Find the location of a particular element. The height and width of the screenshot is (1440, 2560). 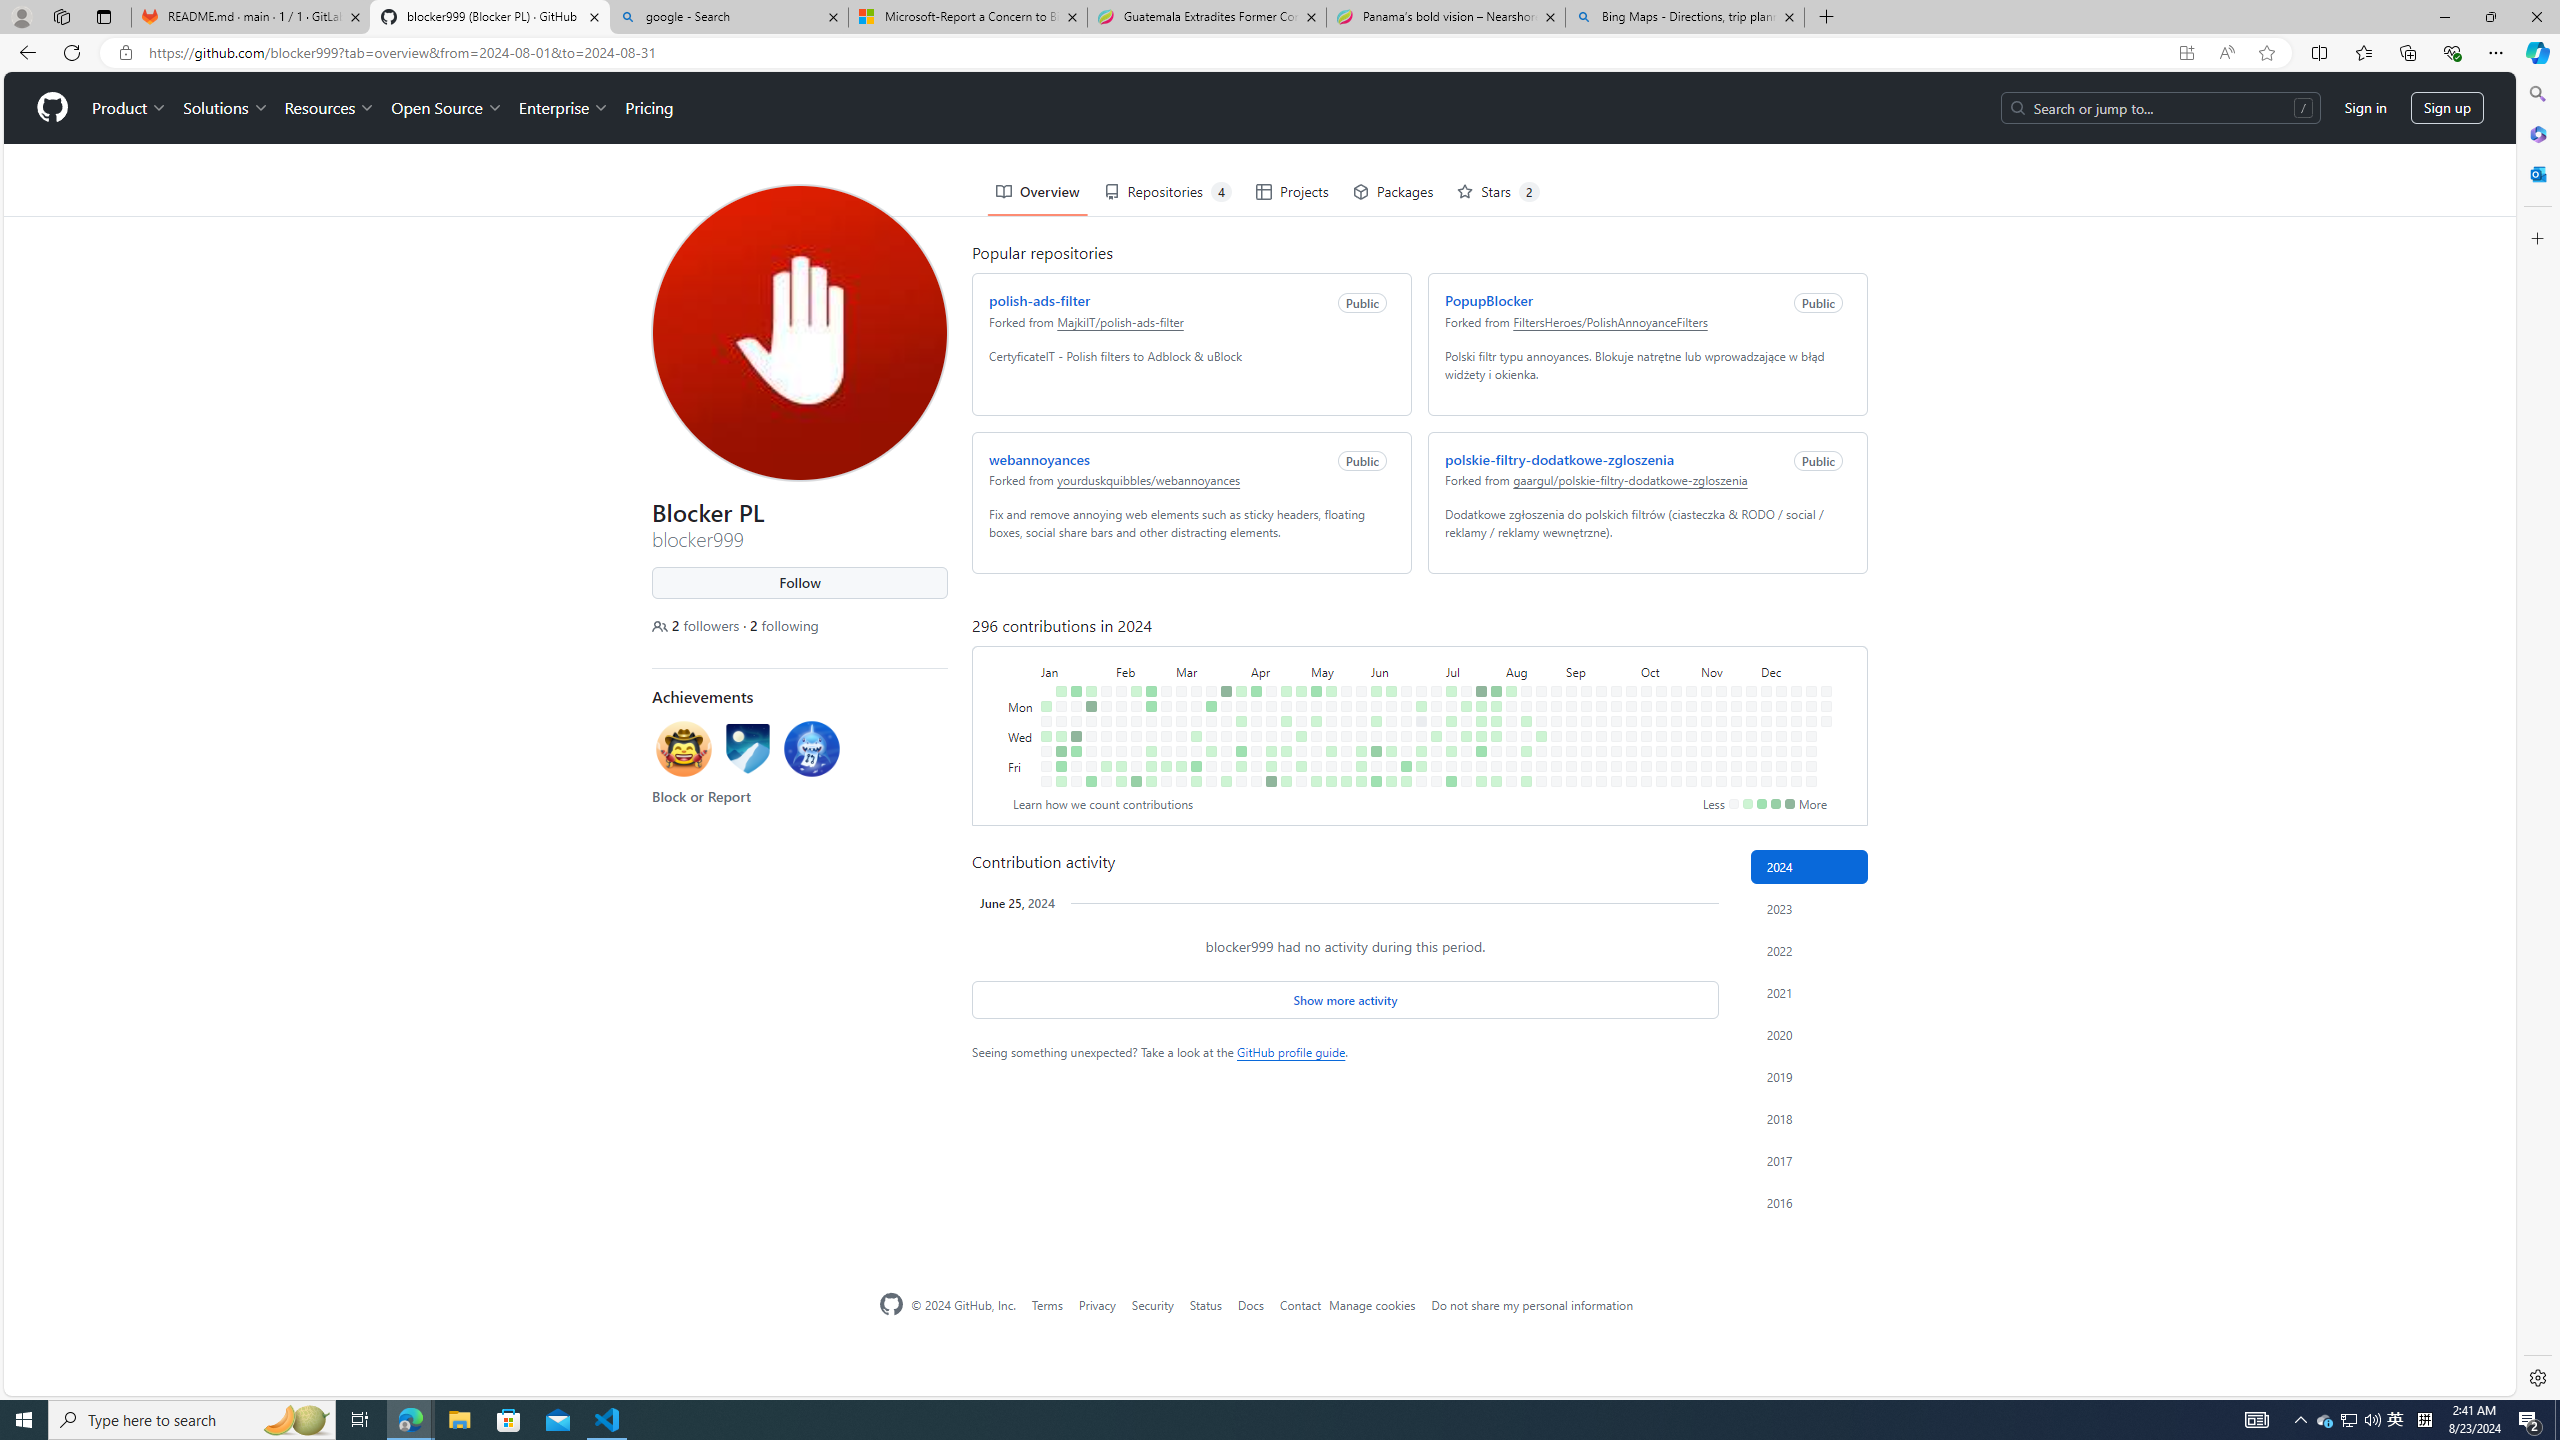

1 contribution on July 27th. is located at coordinates (1482, 782).